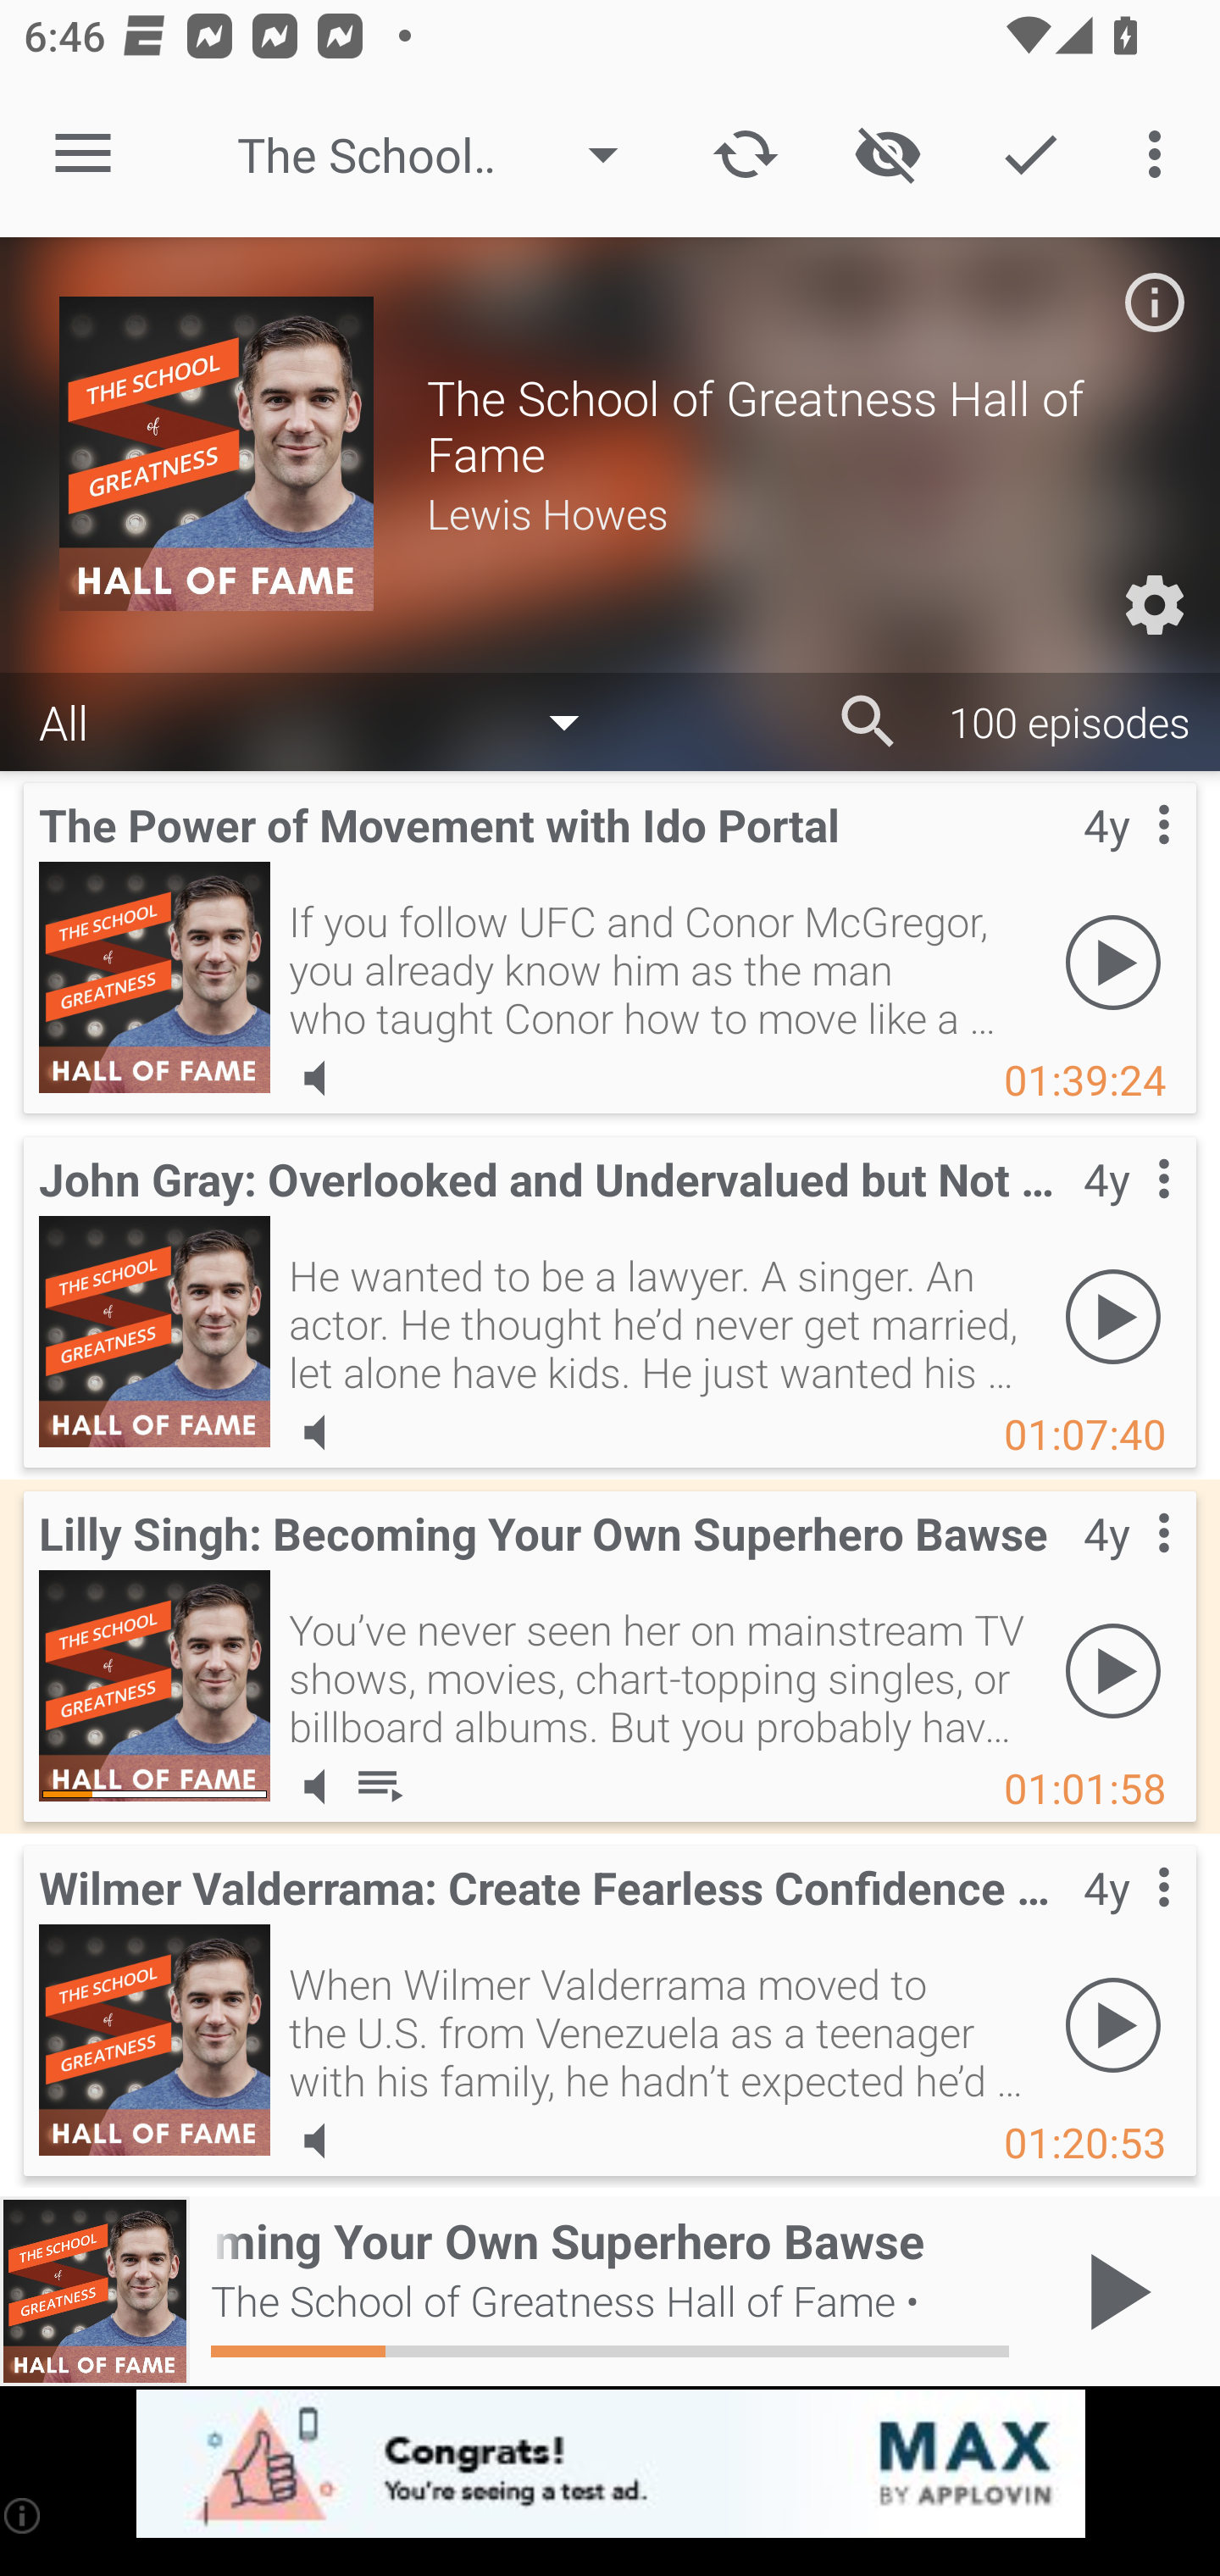  Describe the element at coordinates (1127, 859) in the screenshot. I see `Contextual menu` at that location.